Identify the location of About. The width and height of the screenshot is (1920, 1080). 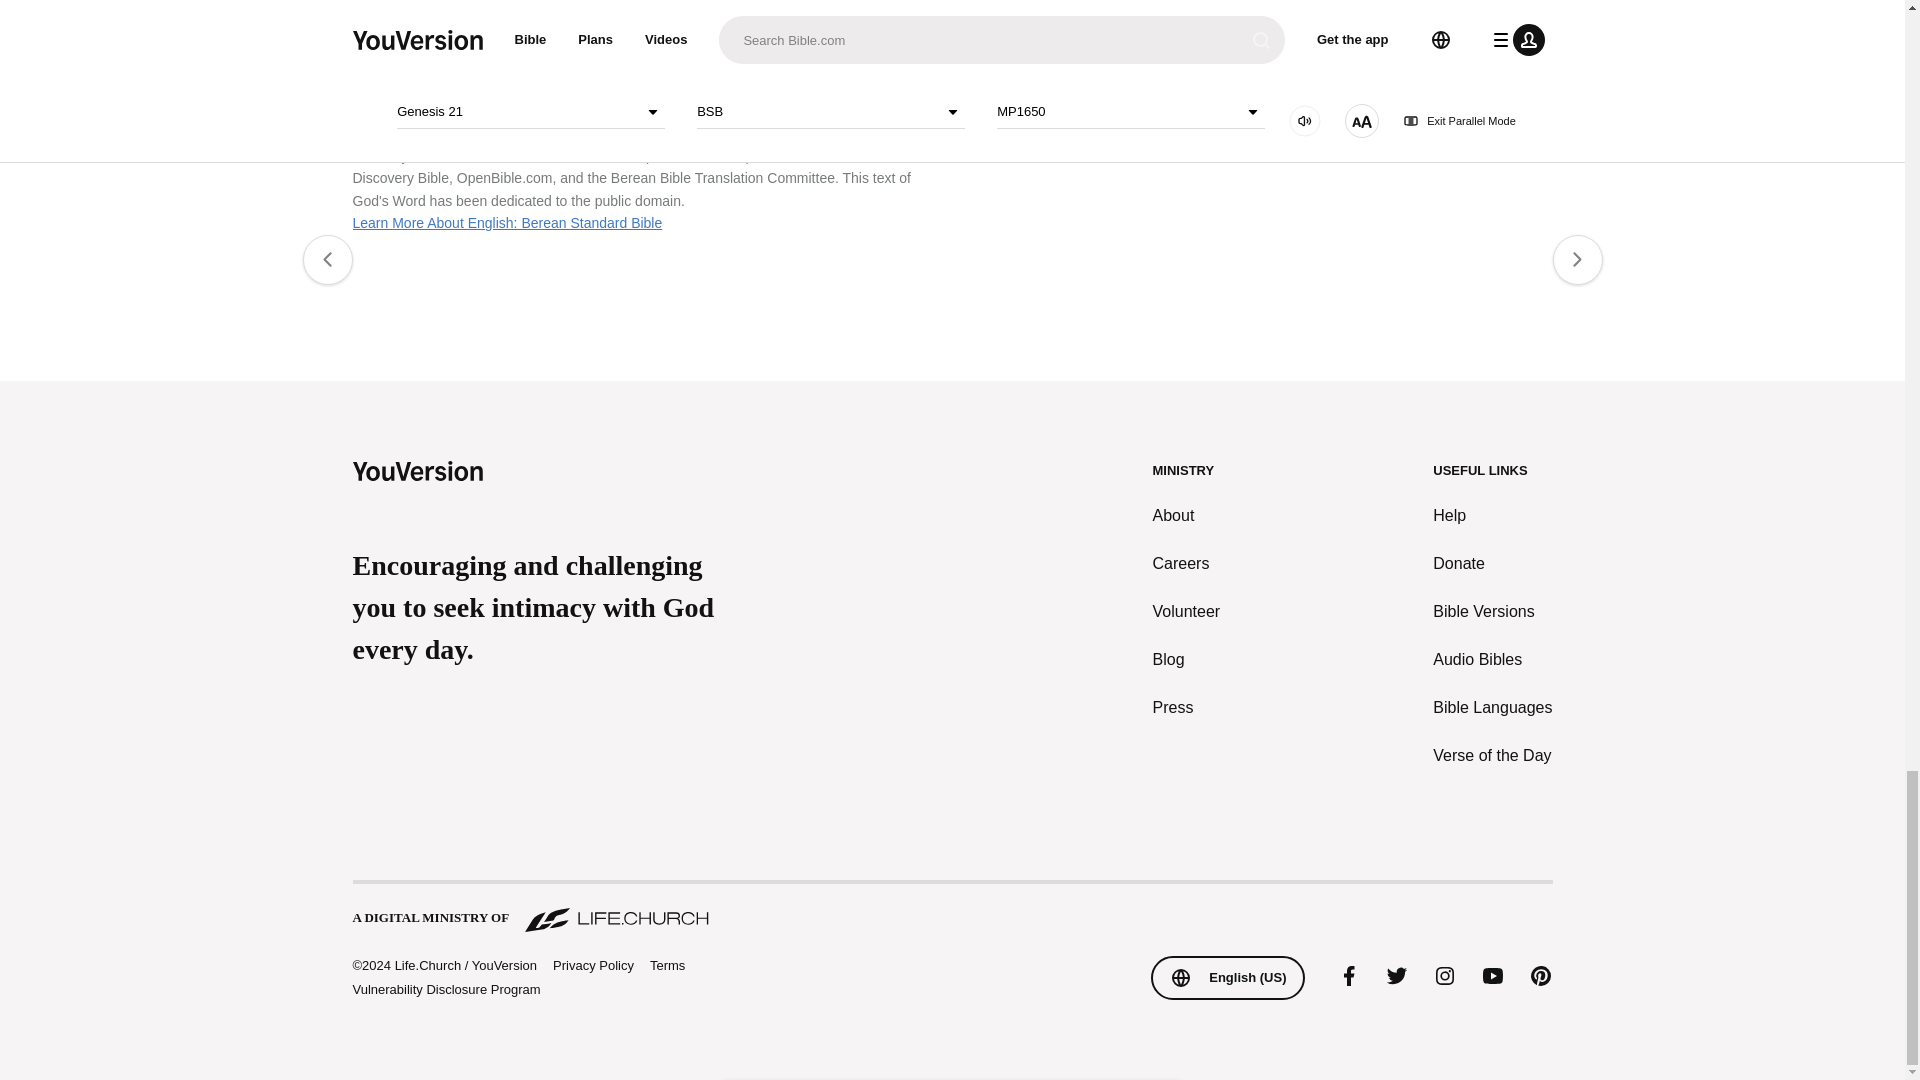
(1187, 516).